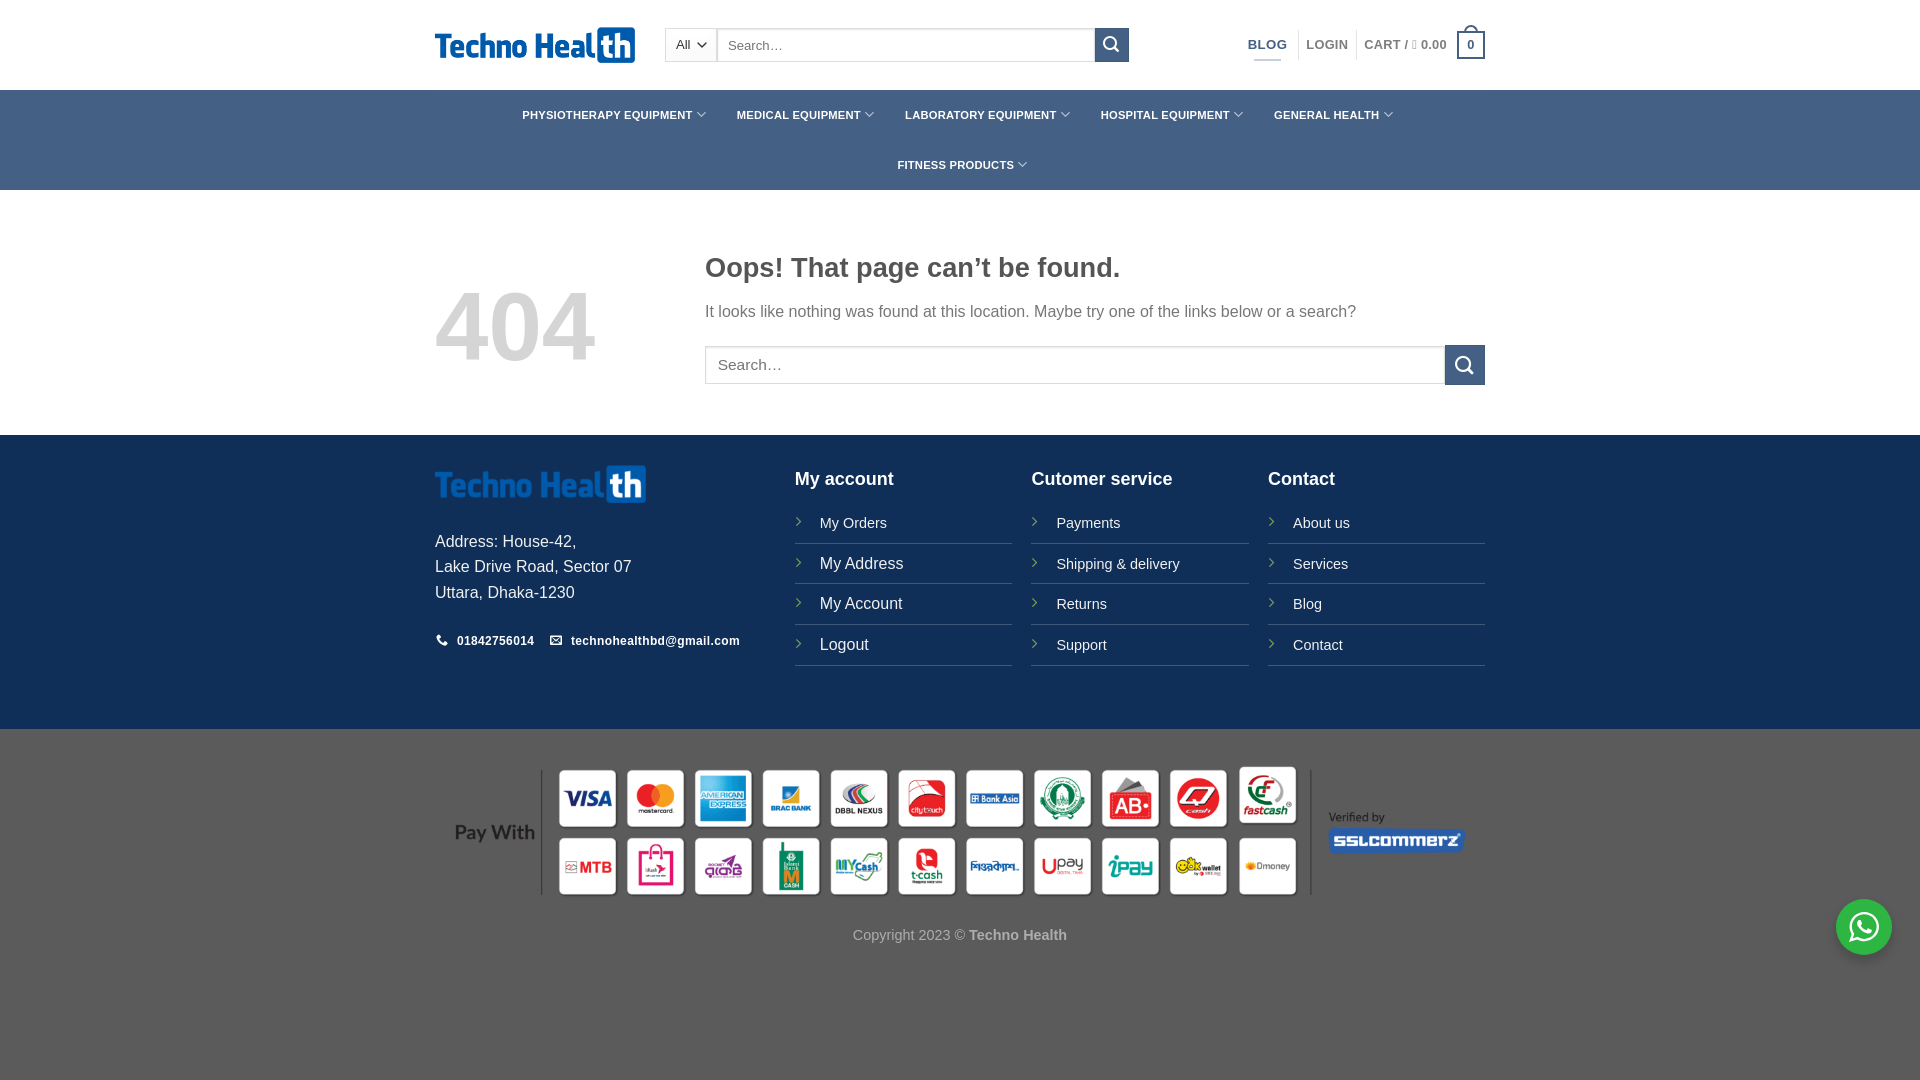 Image resolution: width=1920 pixels, height=1080 pixels. I want to click on MEDICAL EQUIPMENT, so click(805, 115).